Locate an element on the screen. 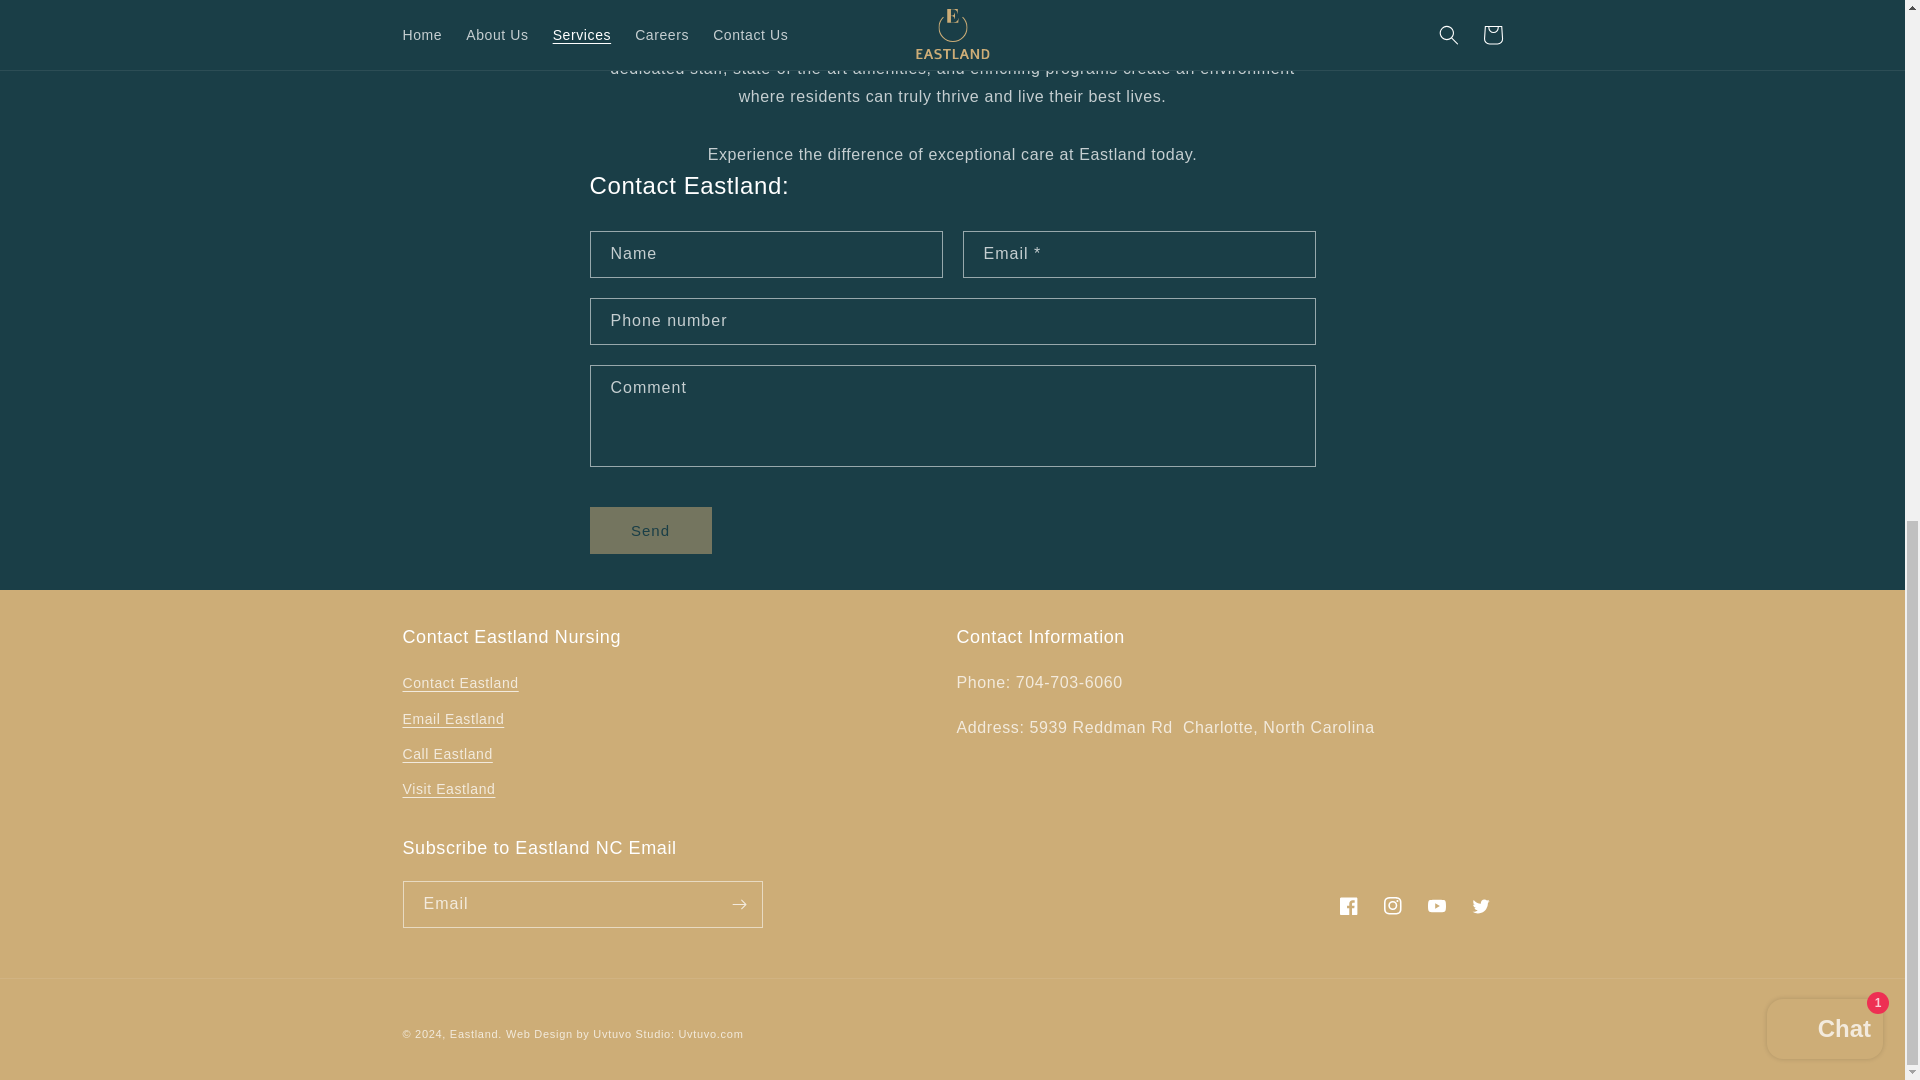  Call Eastland is located at coordinates (446, 754).